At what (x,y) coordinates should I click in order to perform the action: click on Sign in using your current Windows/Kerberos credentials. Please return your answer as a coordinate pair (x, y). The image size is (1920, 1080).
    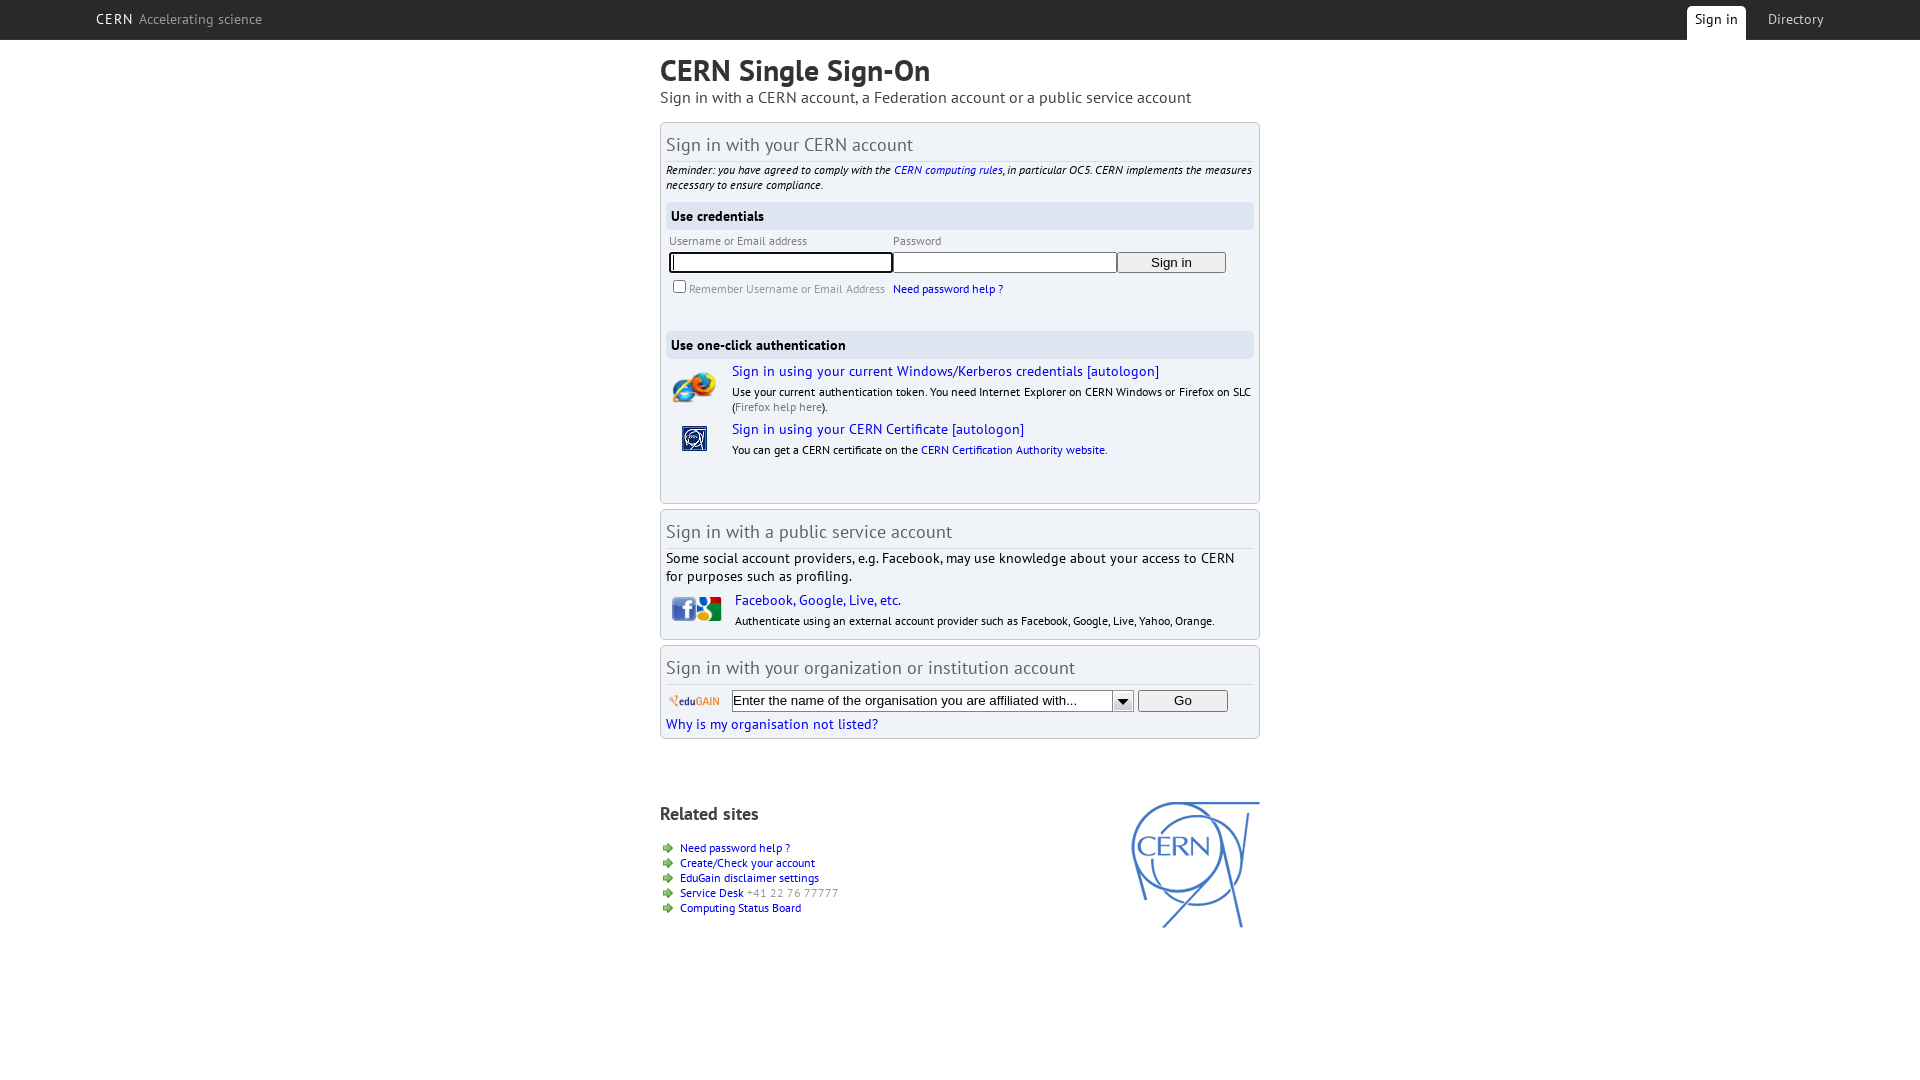
    Looking at the image, I should click on (908, 371).